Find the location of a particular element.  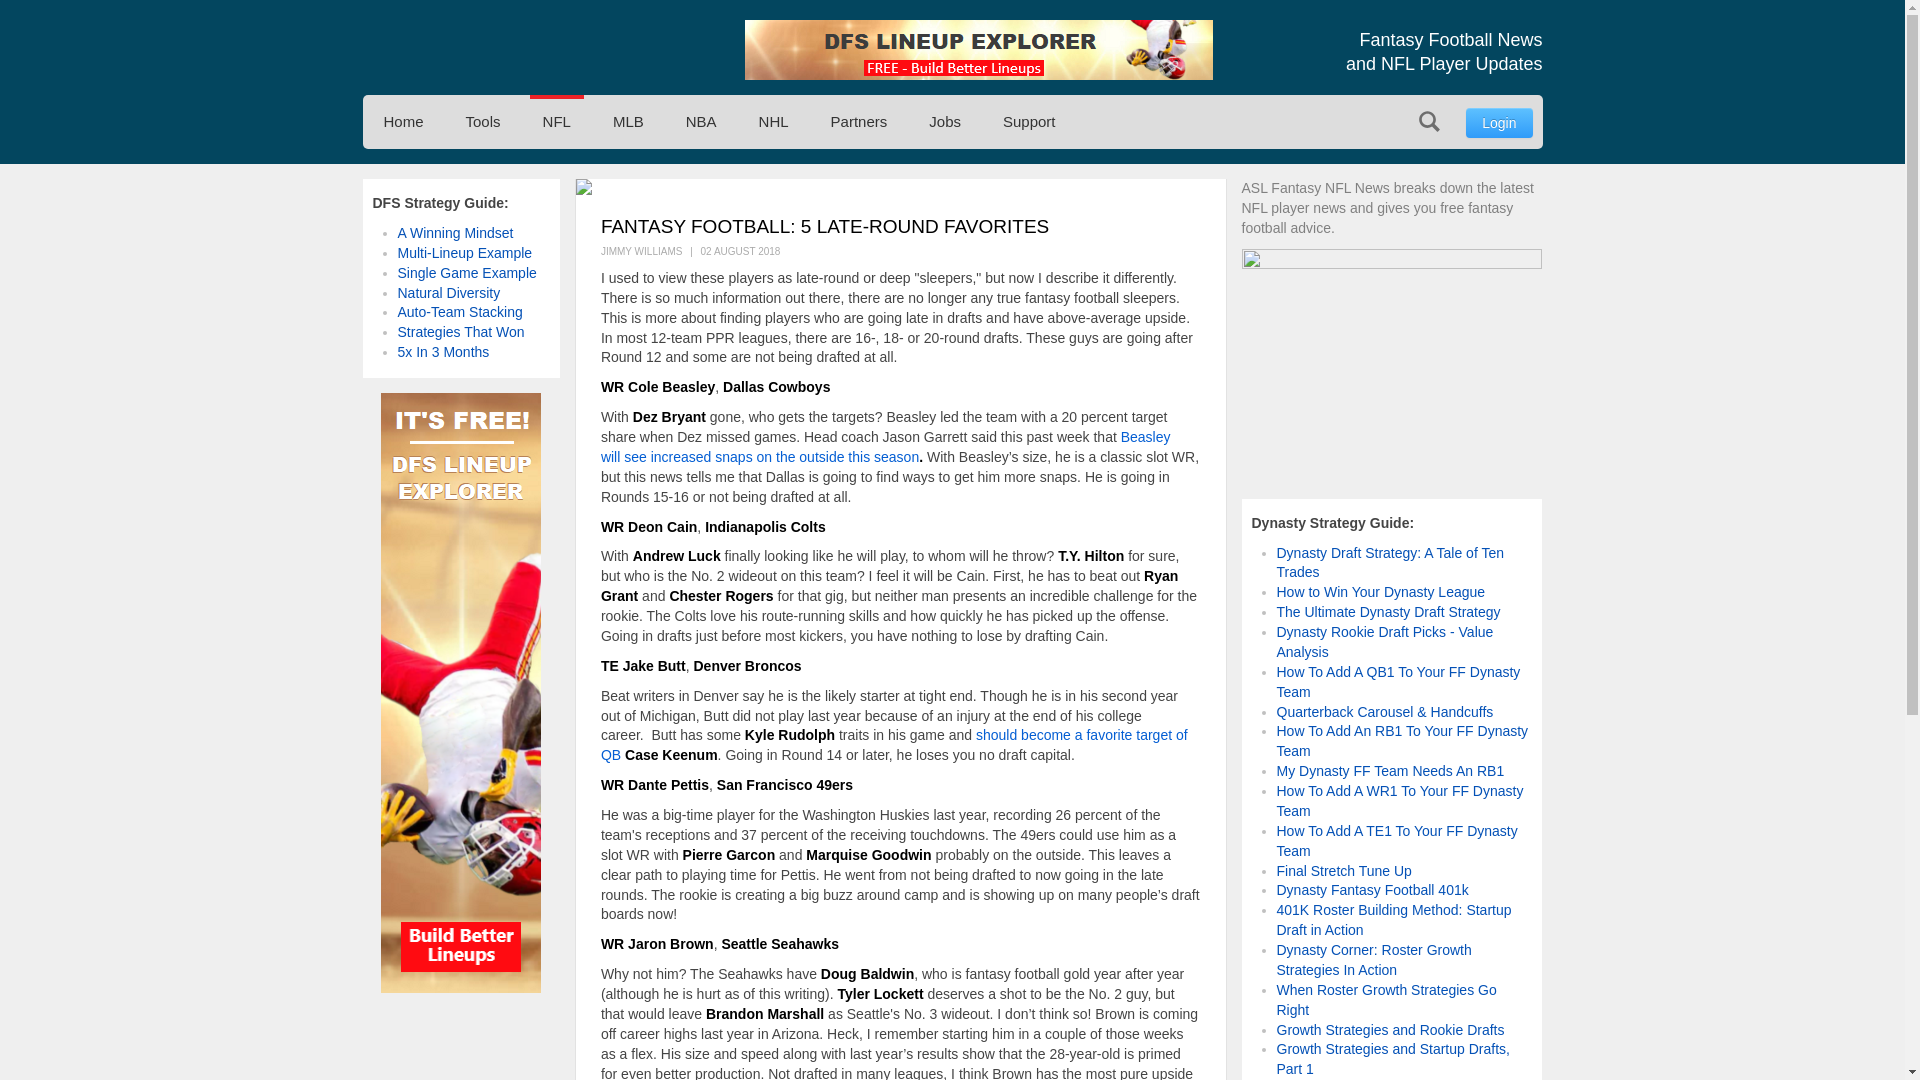

How to Win Your Dynasty League is located at coordinates (1380, 592).